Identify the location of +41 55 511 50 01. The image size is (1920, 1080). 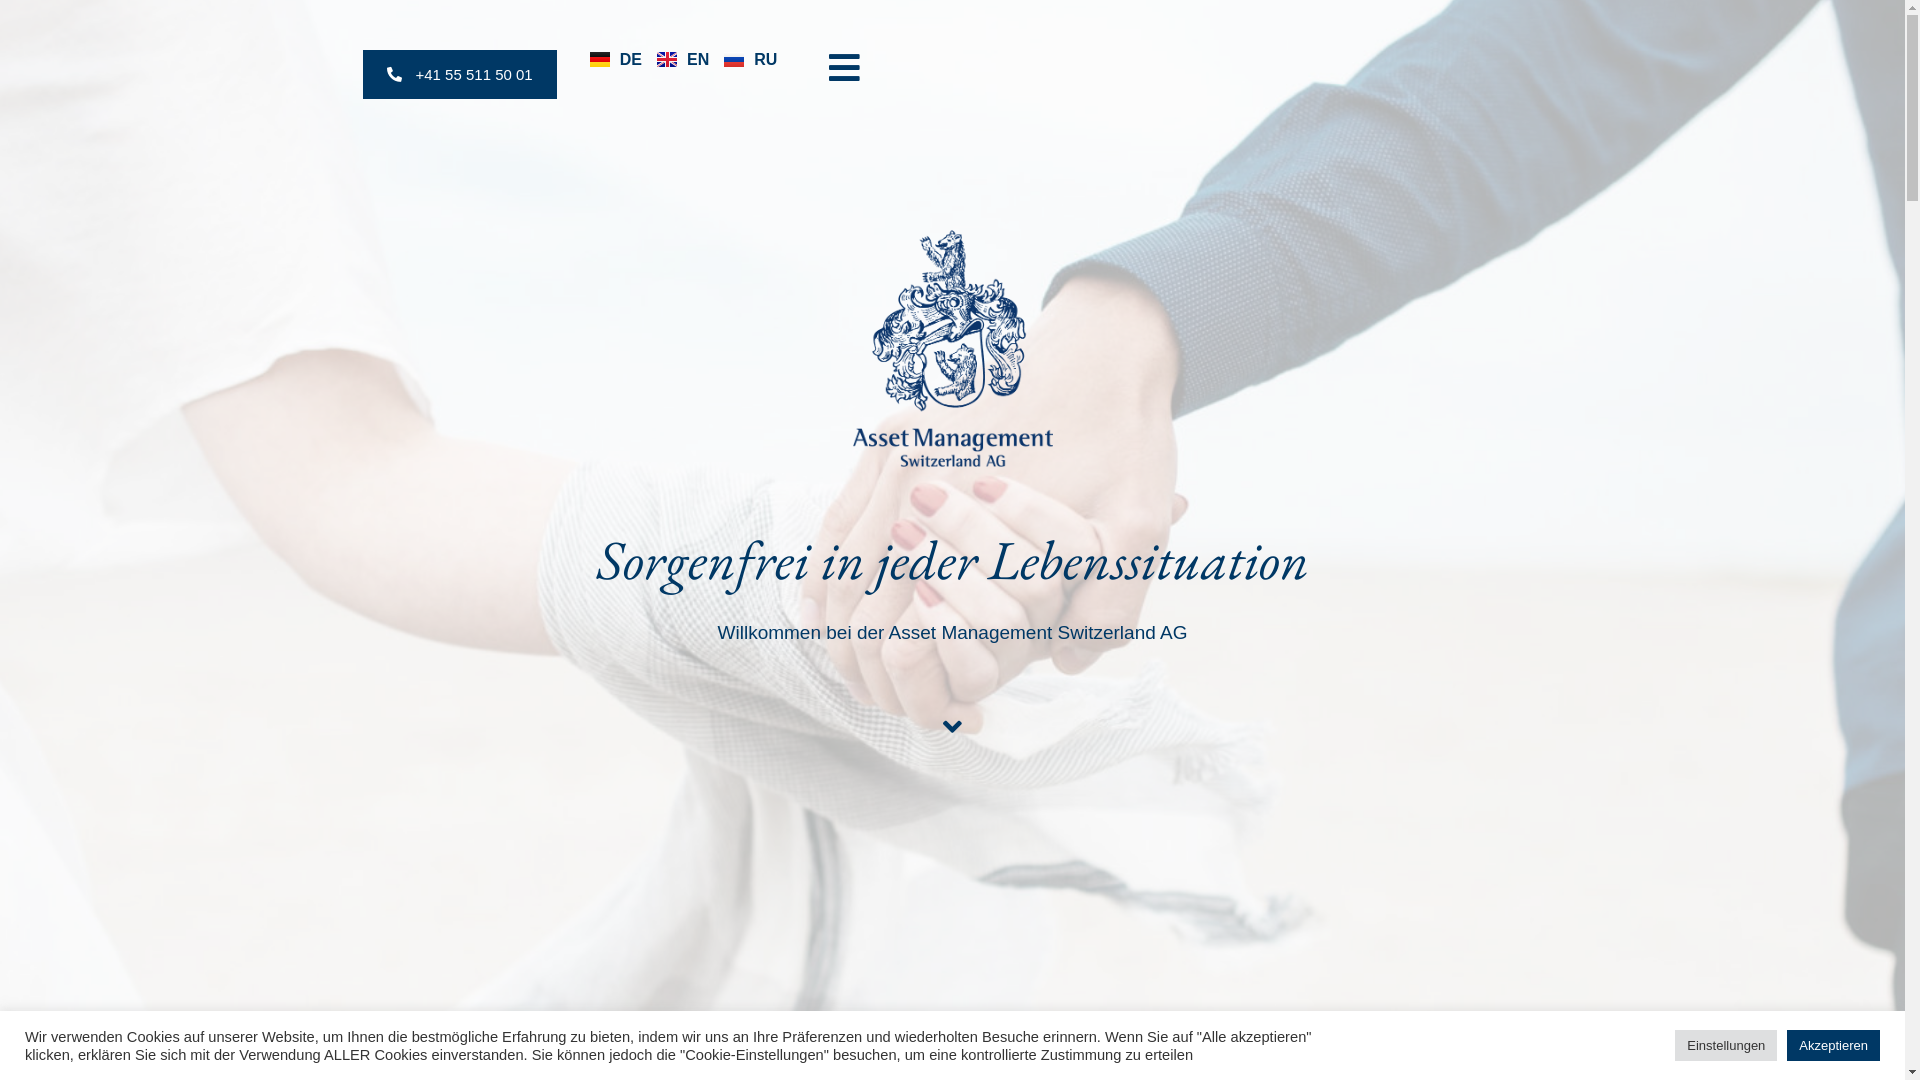
(459, 74).